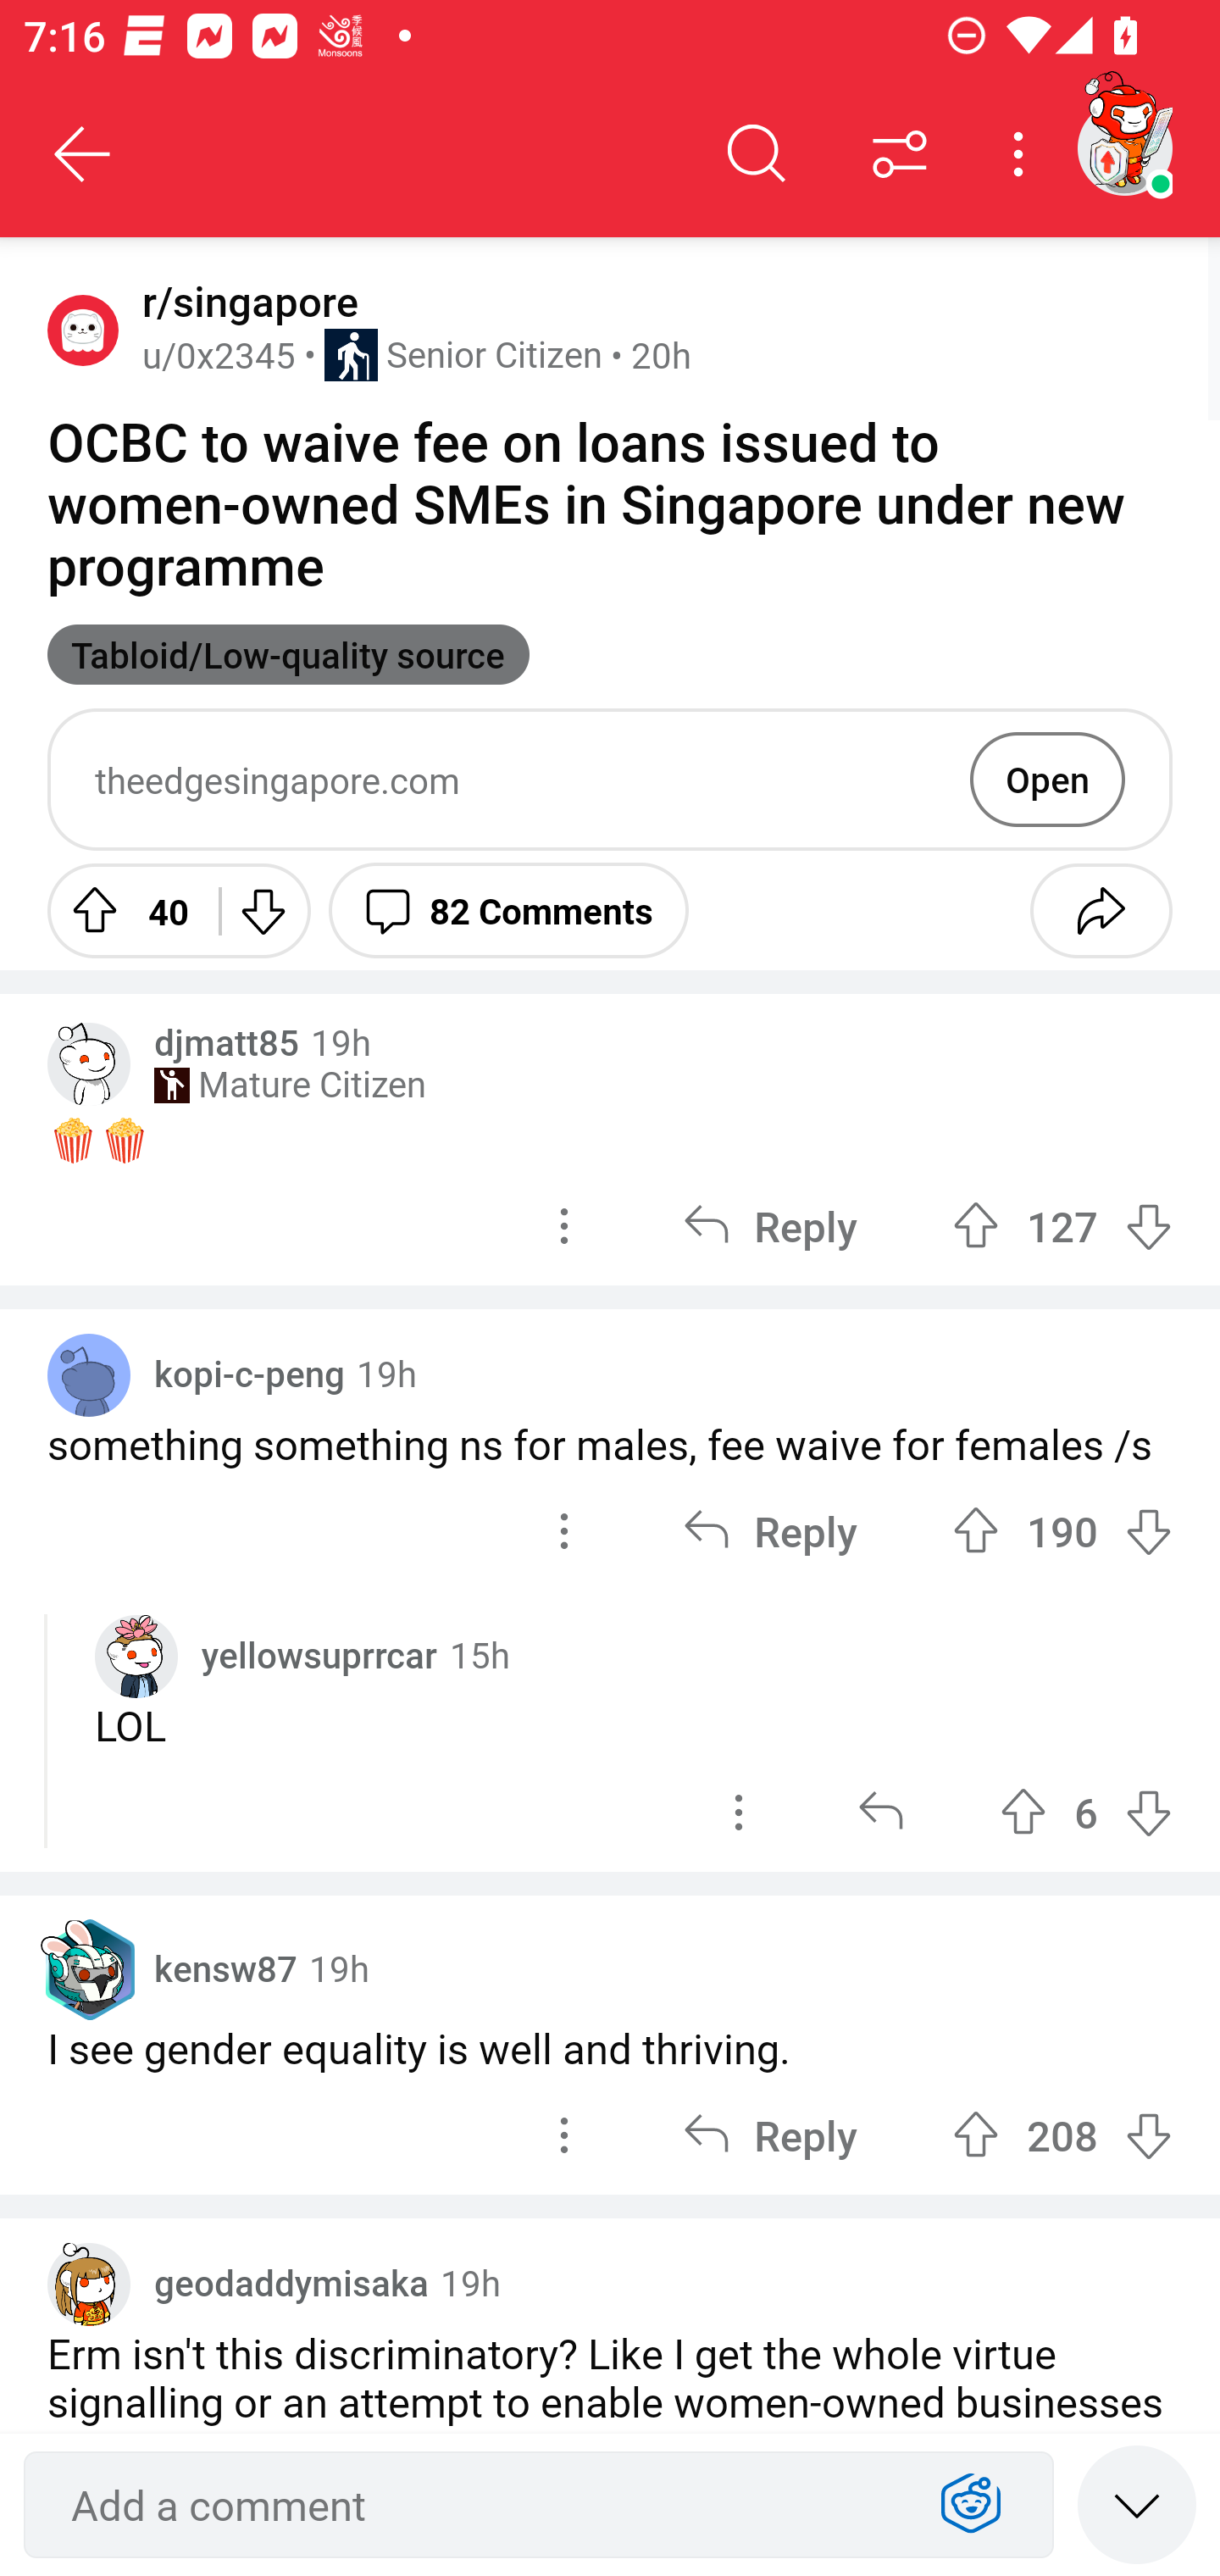  I want to click on Sort comments, so click(900, 154).